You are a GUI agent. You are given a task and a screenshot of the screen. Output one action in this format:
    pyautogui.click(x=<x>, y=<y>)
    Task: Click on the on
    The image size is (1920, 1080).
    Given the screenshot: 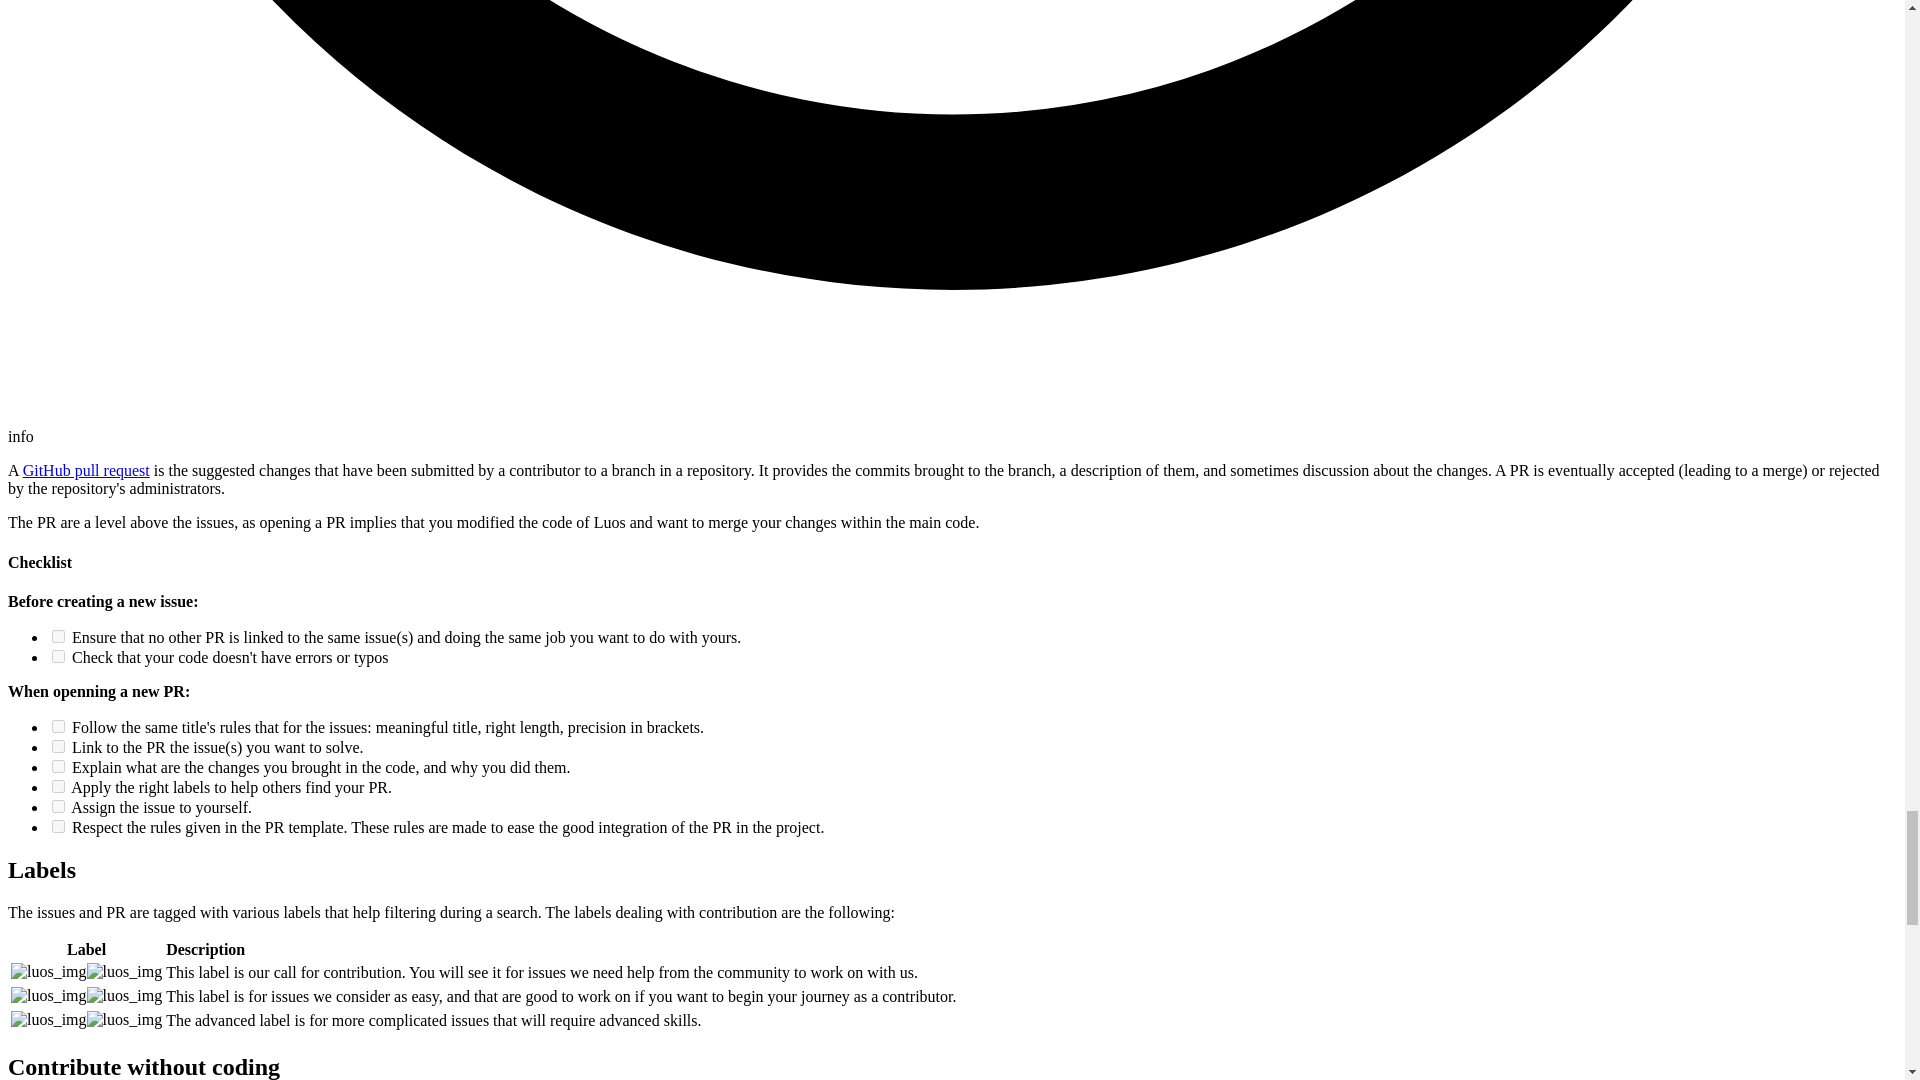 What is the action you would take?
    pyautogui.click(x=58, y=826)
    